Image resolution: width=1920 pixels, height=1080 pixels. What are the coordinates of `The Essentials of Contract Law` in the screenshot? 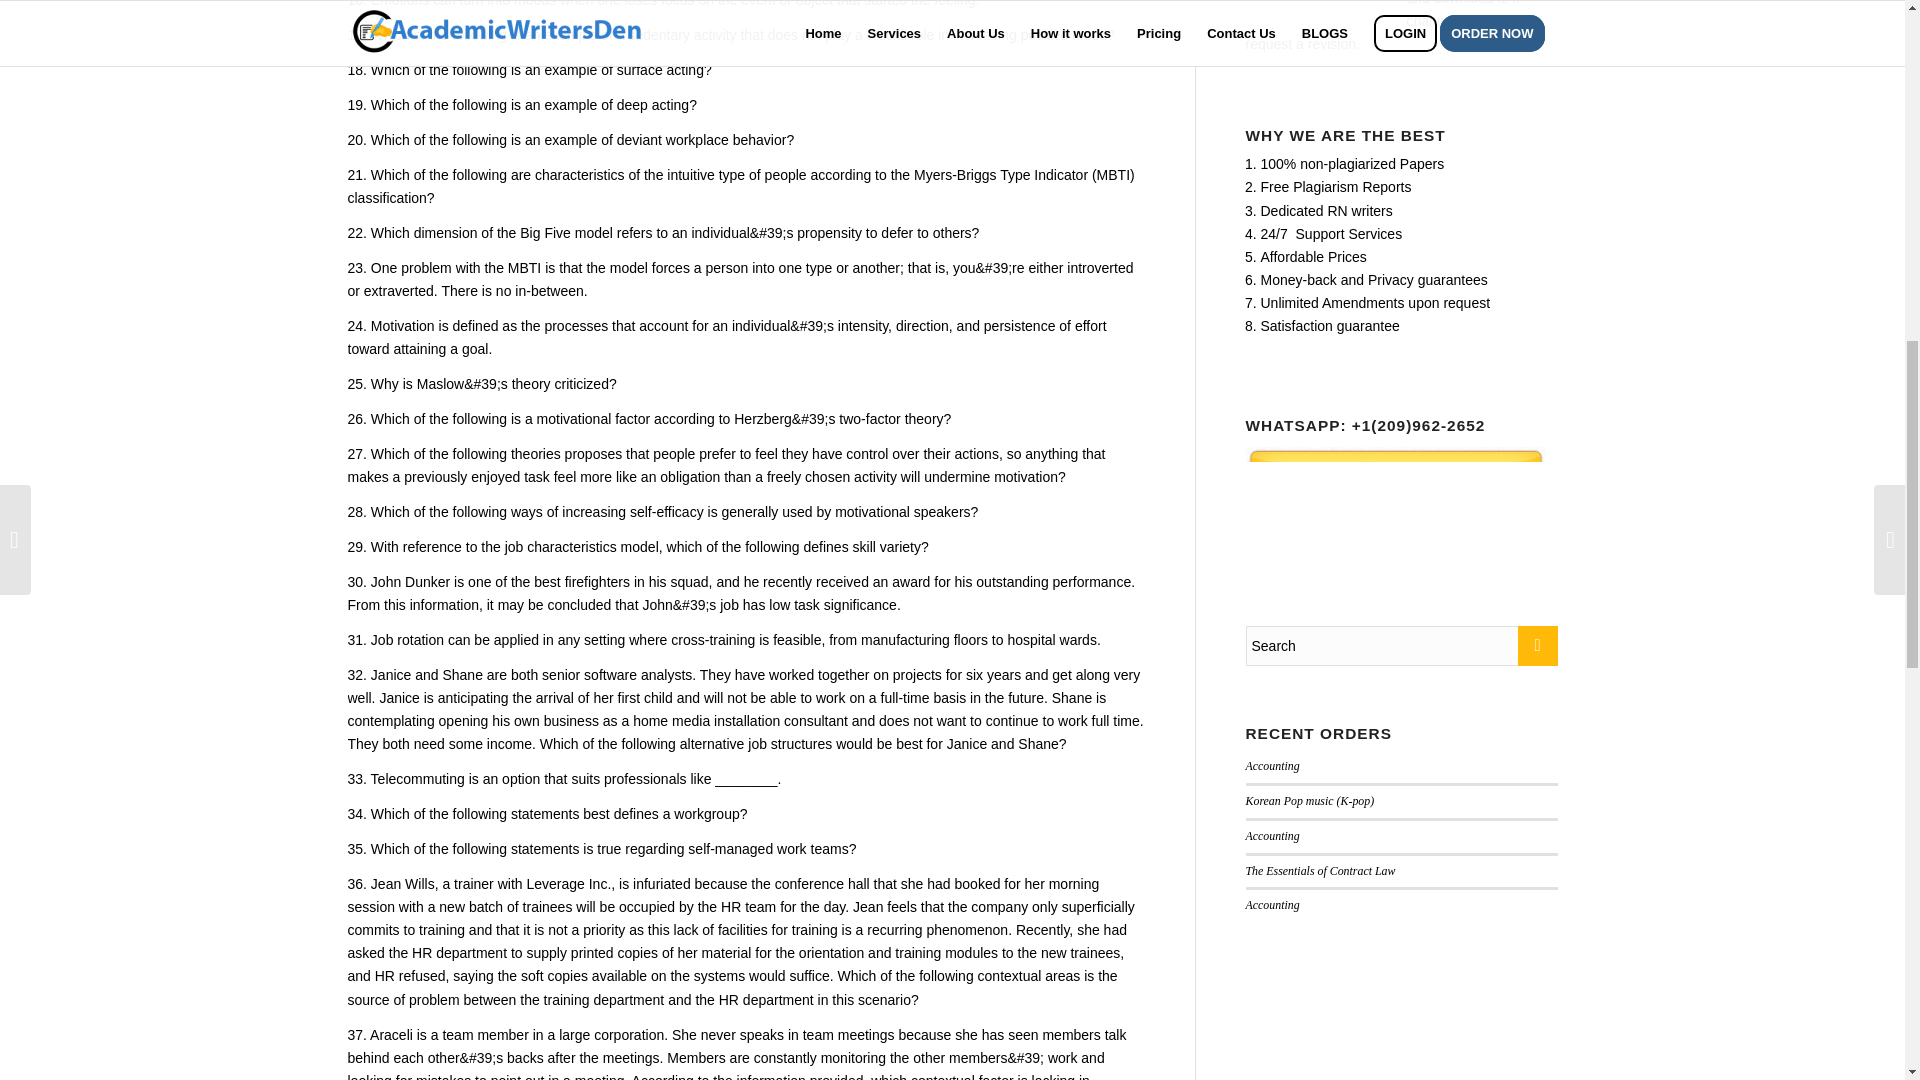 It's located at (1320, 871).